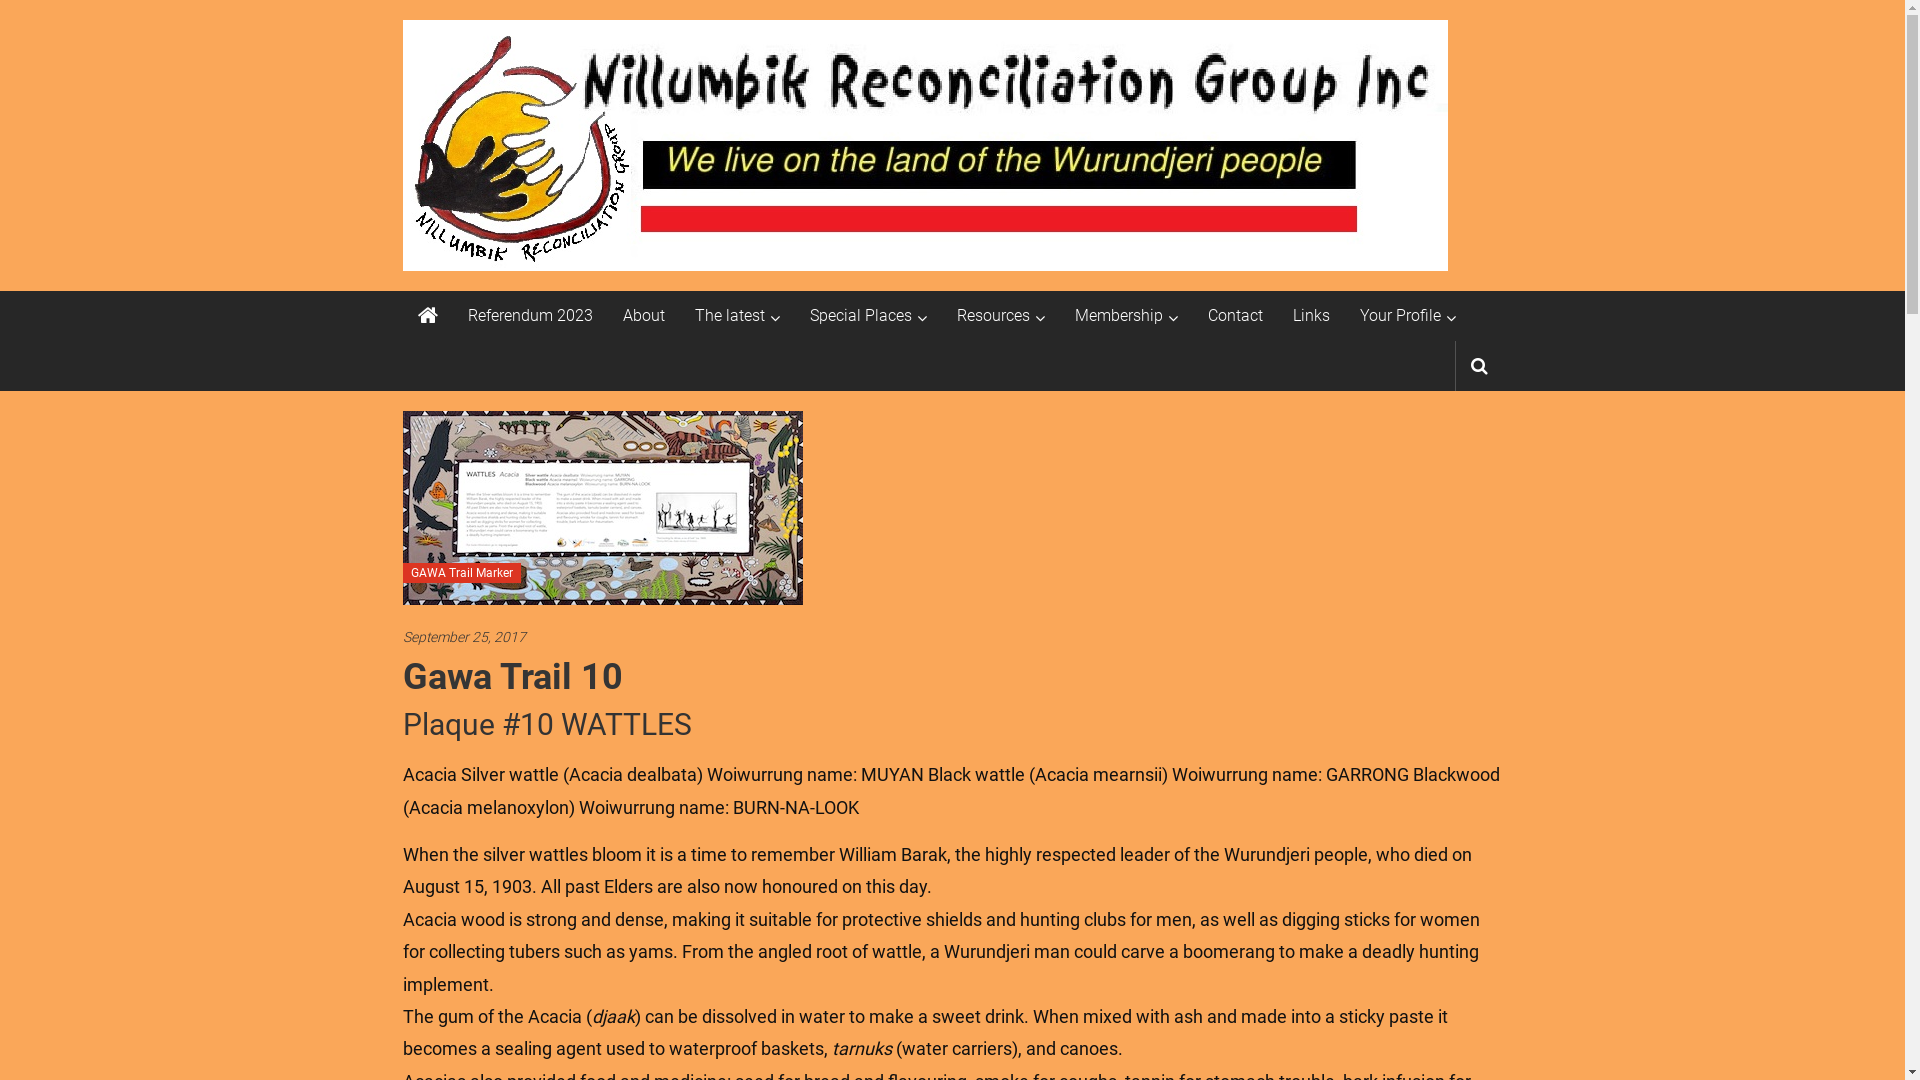  What do you see at coordinates (427, 316) in the screenshot?
I see `NRG` at bounding box center [427, 316].